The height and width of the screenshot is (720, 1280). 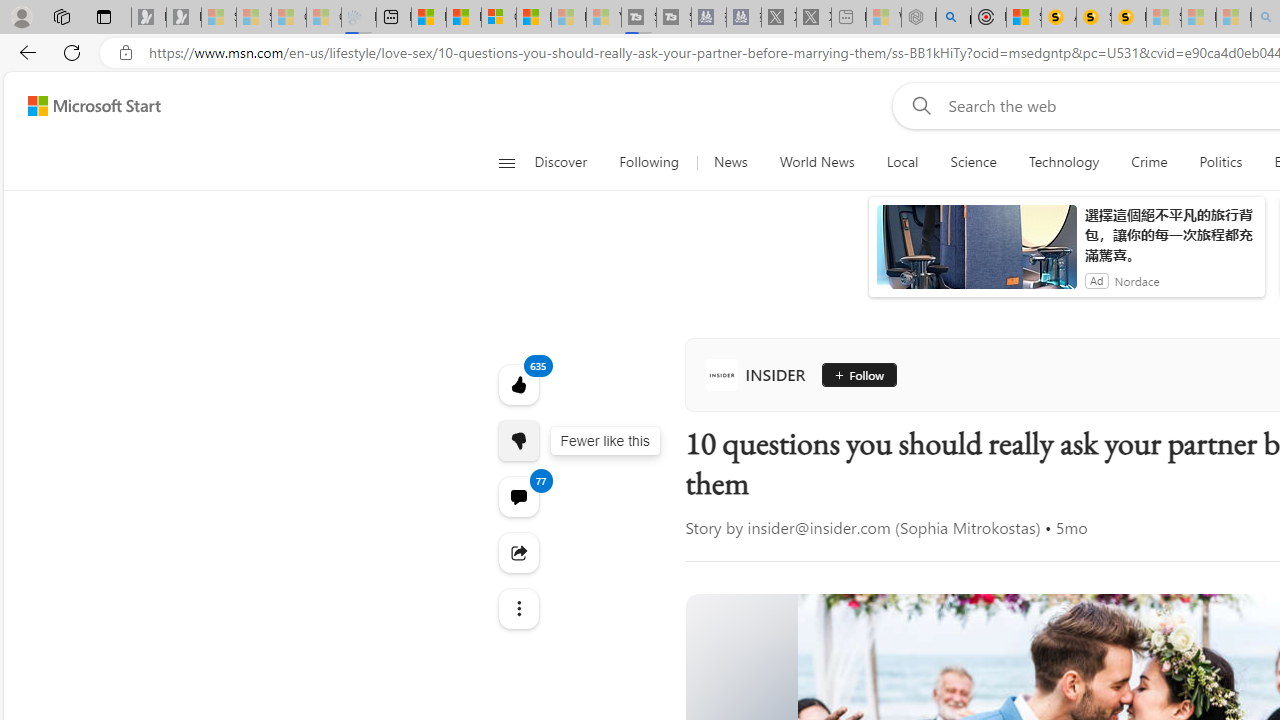 I want to click on Back, so click(x=24, y=52).